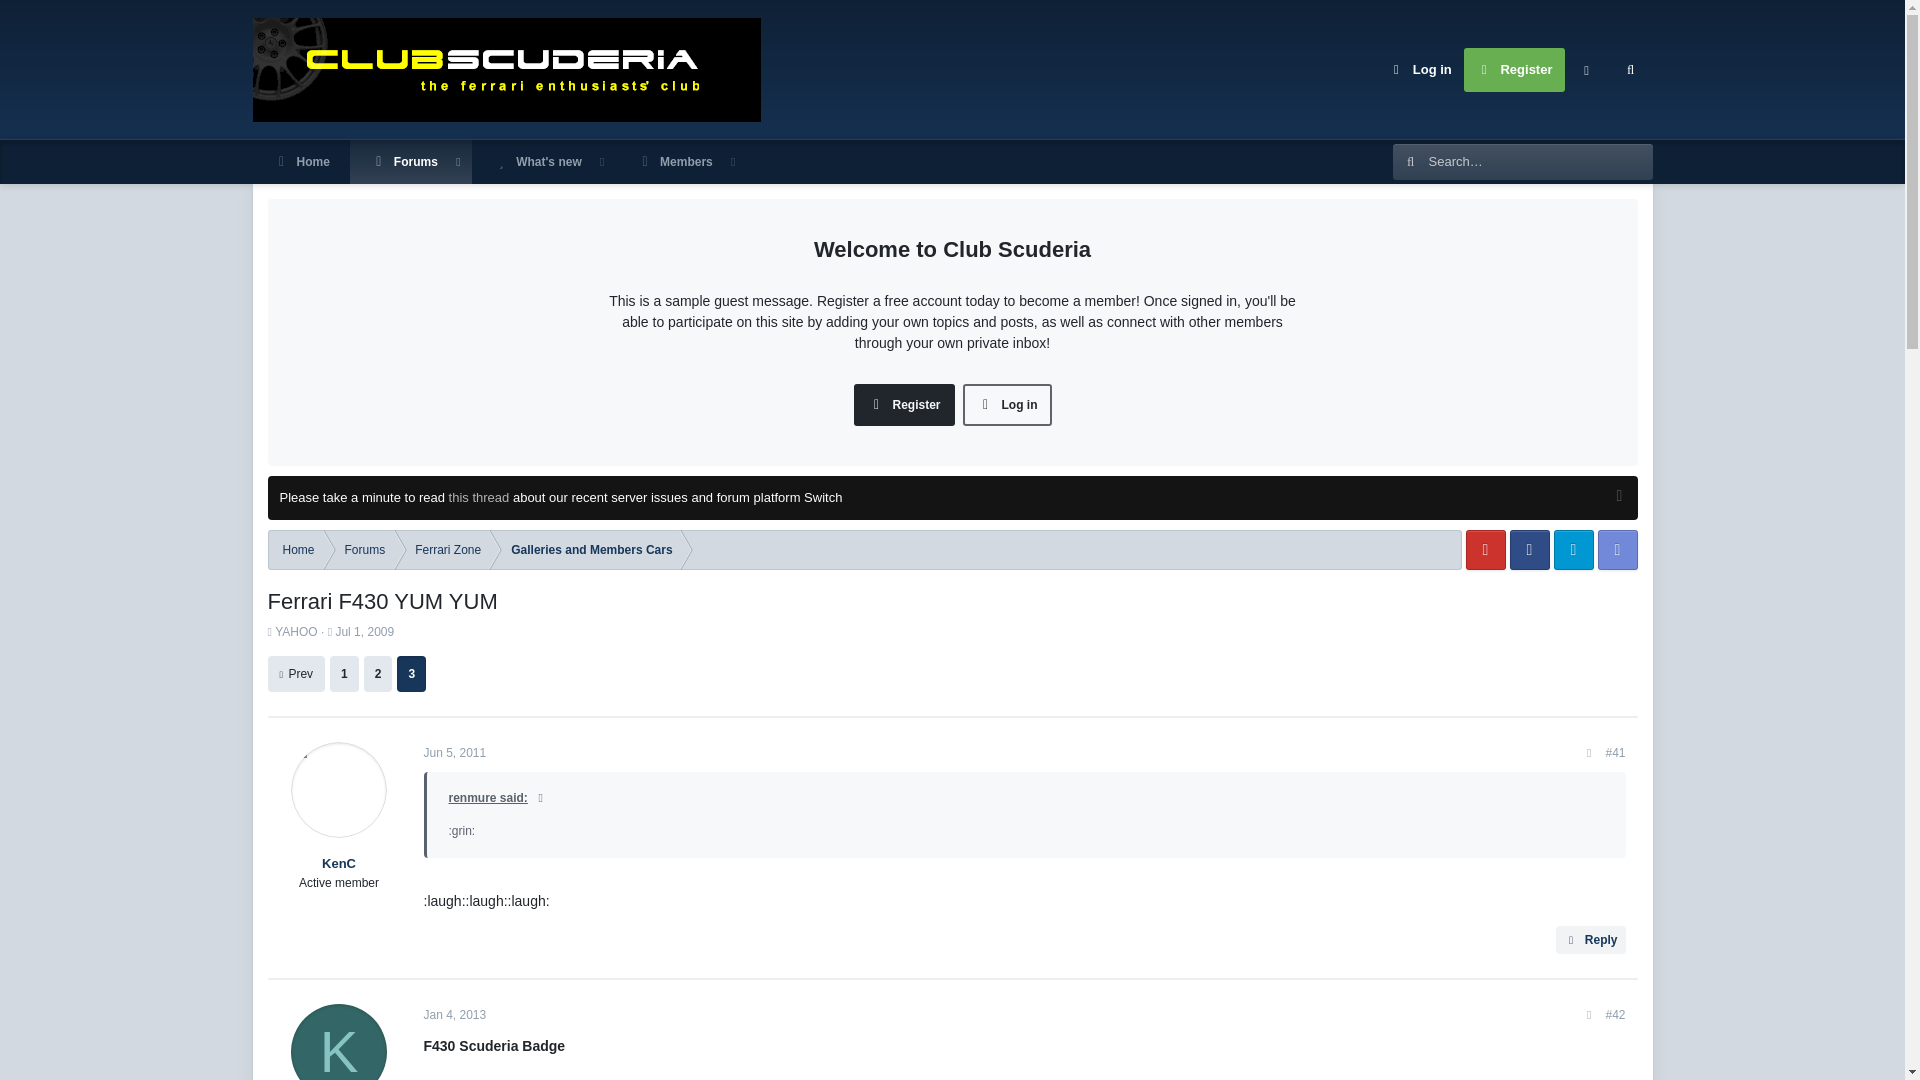  What do you see at coordinates (1590, 939) in the screenshot?
I see `Reply, quoting this message` at bounding box center [1590, 939].